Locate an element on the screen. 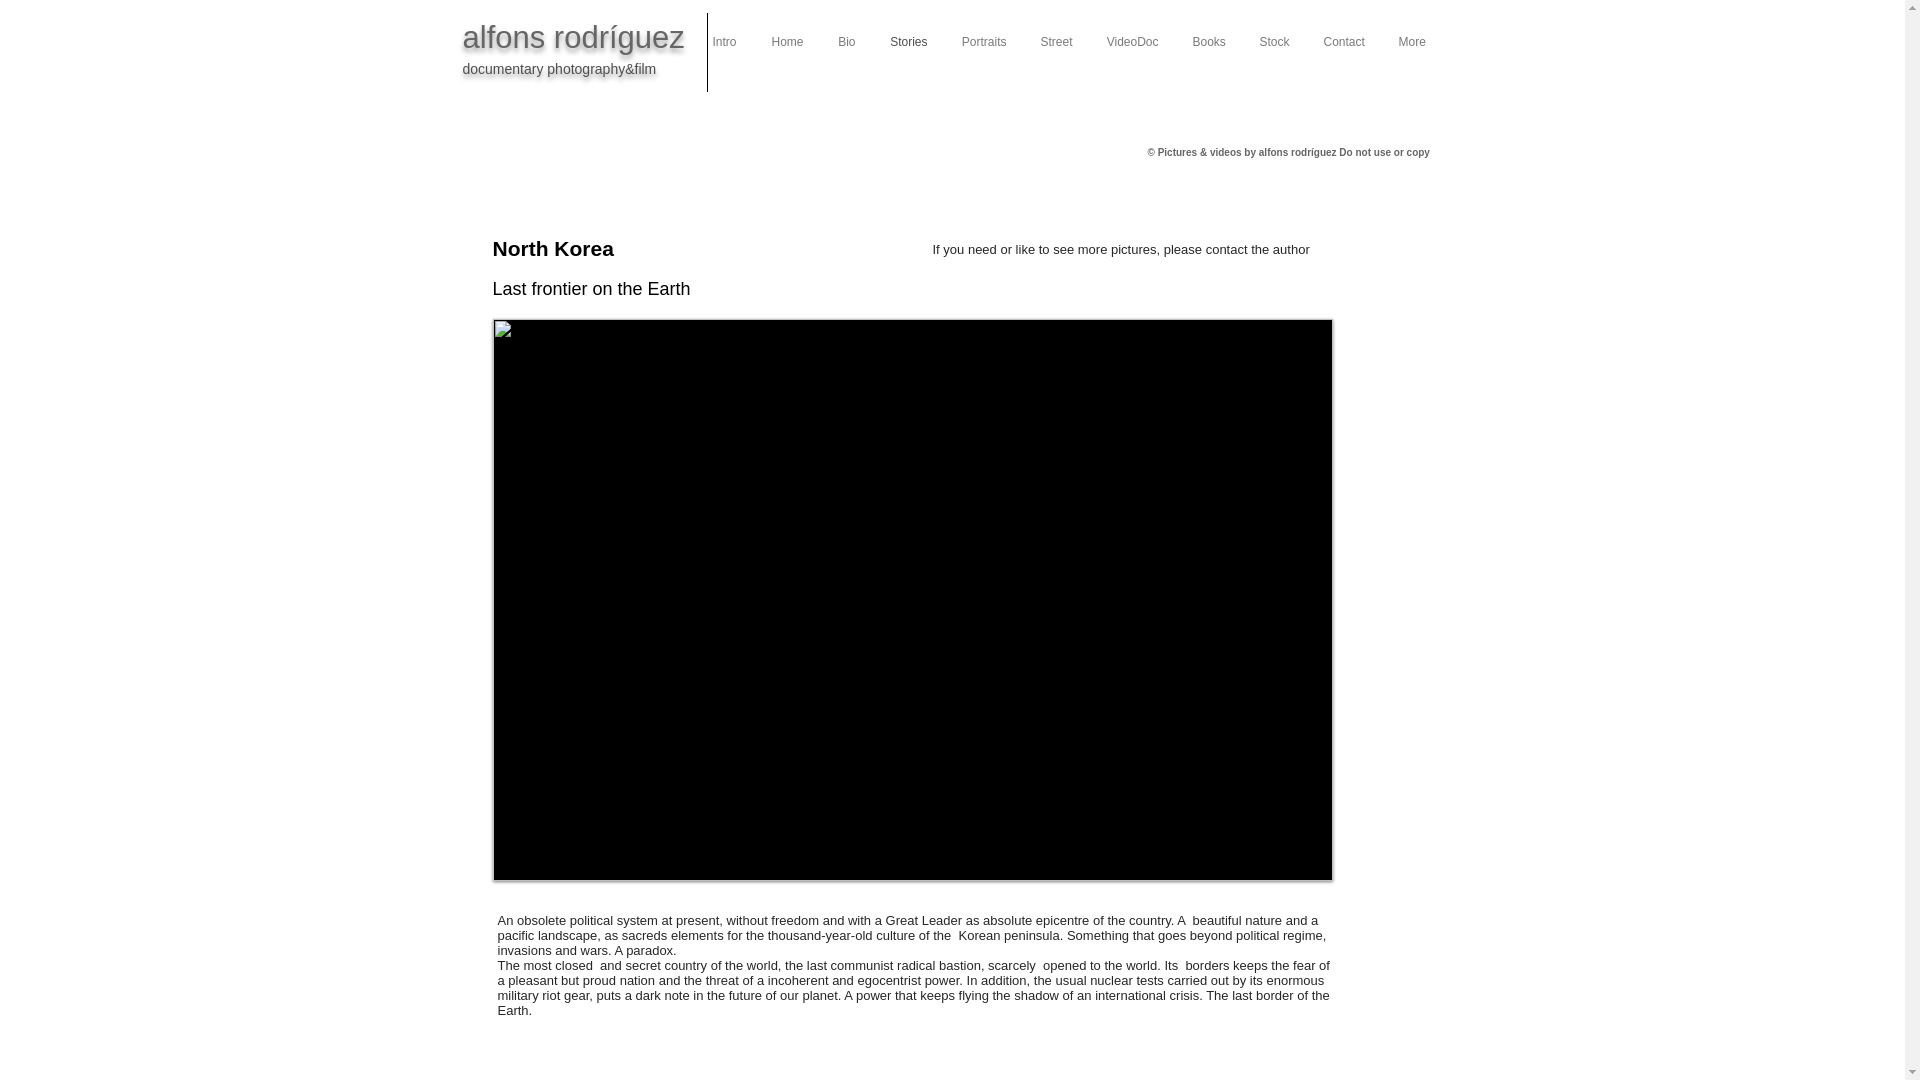 This screenshot has width=1920, height=1080. Bio is located at coordinates (845, 42).